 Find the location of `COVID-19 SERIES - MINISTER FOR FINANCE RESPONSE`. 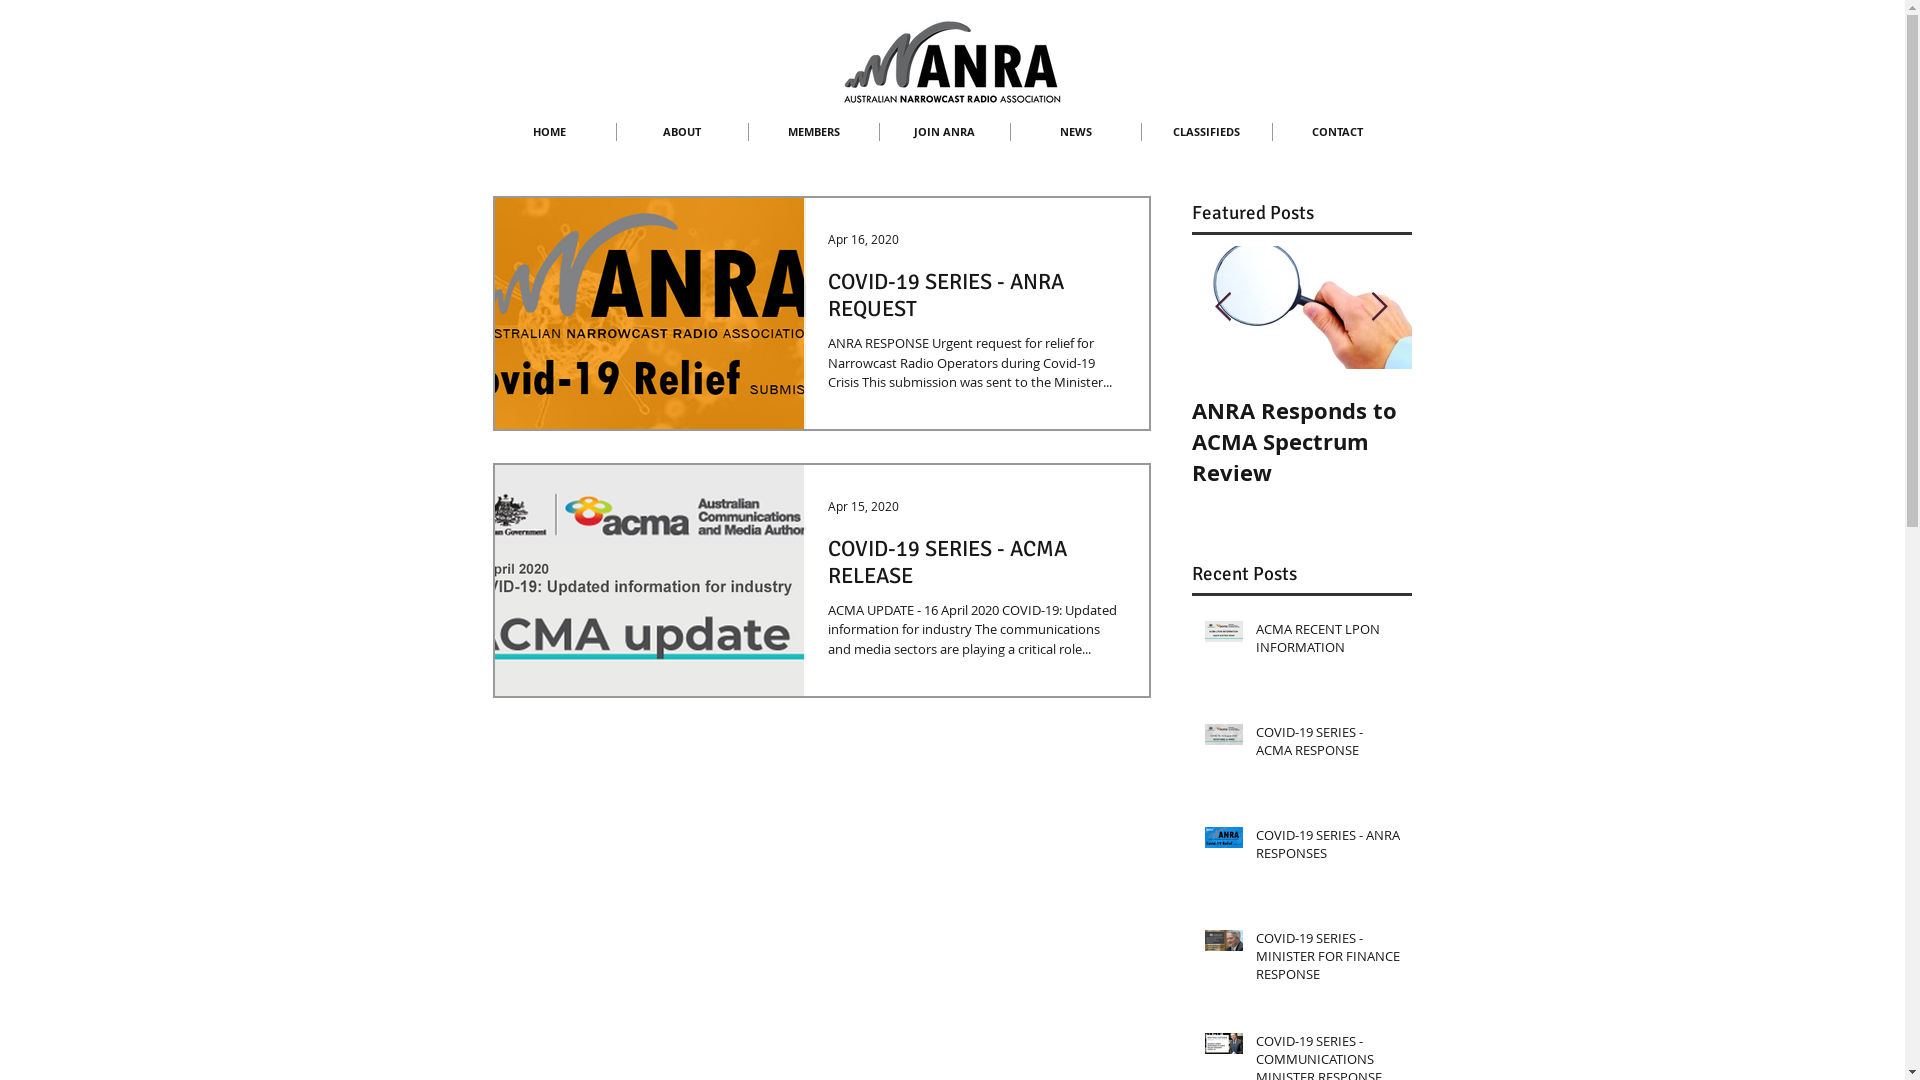

COVID-19 SERIES - MINISTER FOR FINANCE RESPONSE is located at coordinates (1328, 960).